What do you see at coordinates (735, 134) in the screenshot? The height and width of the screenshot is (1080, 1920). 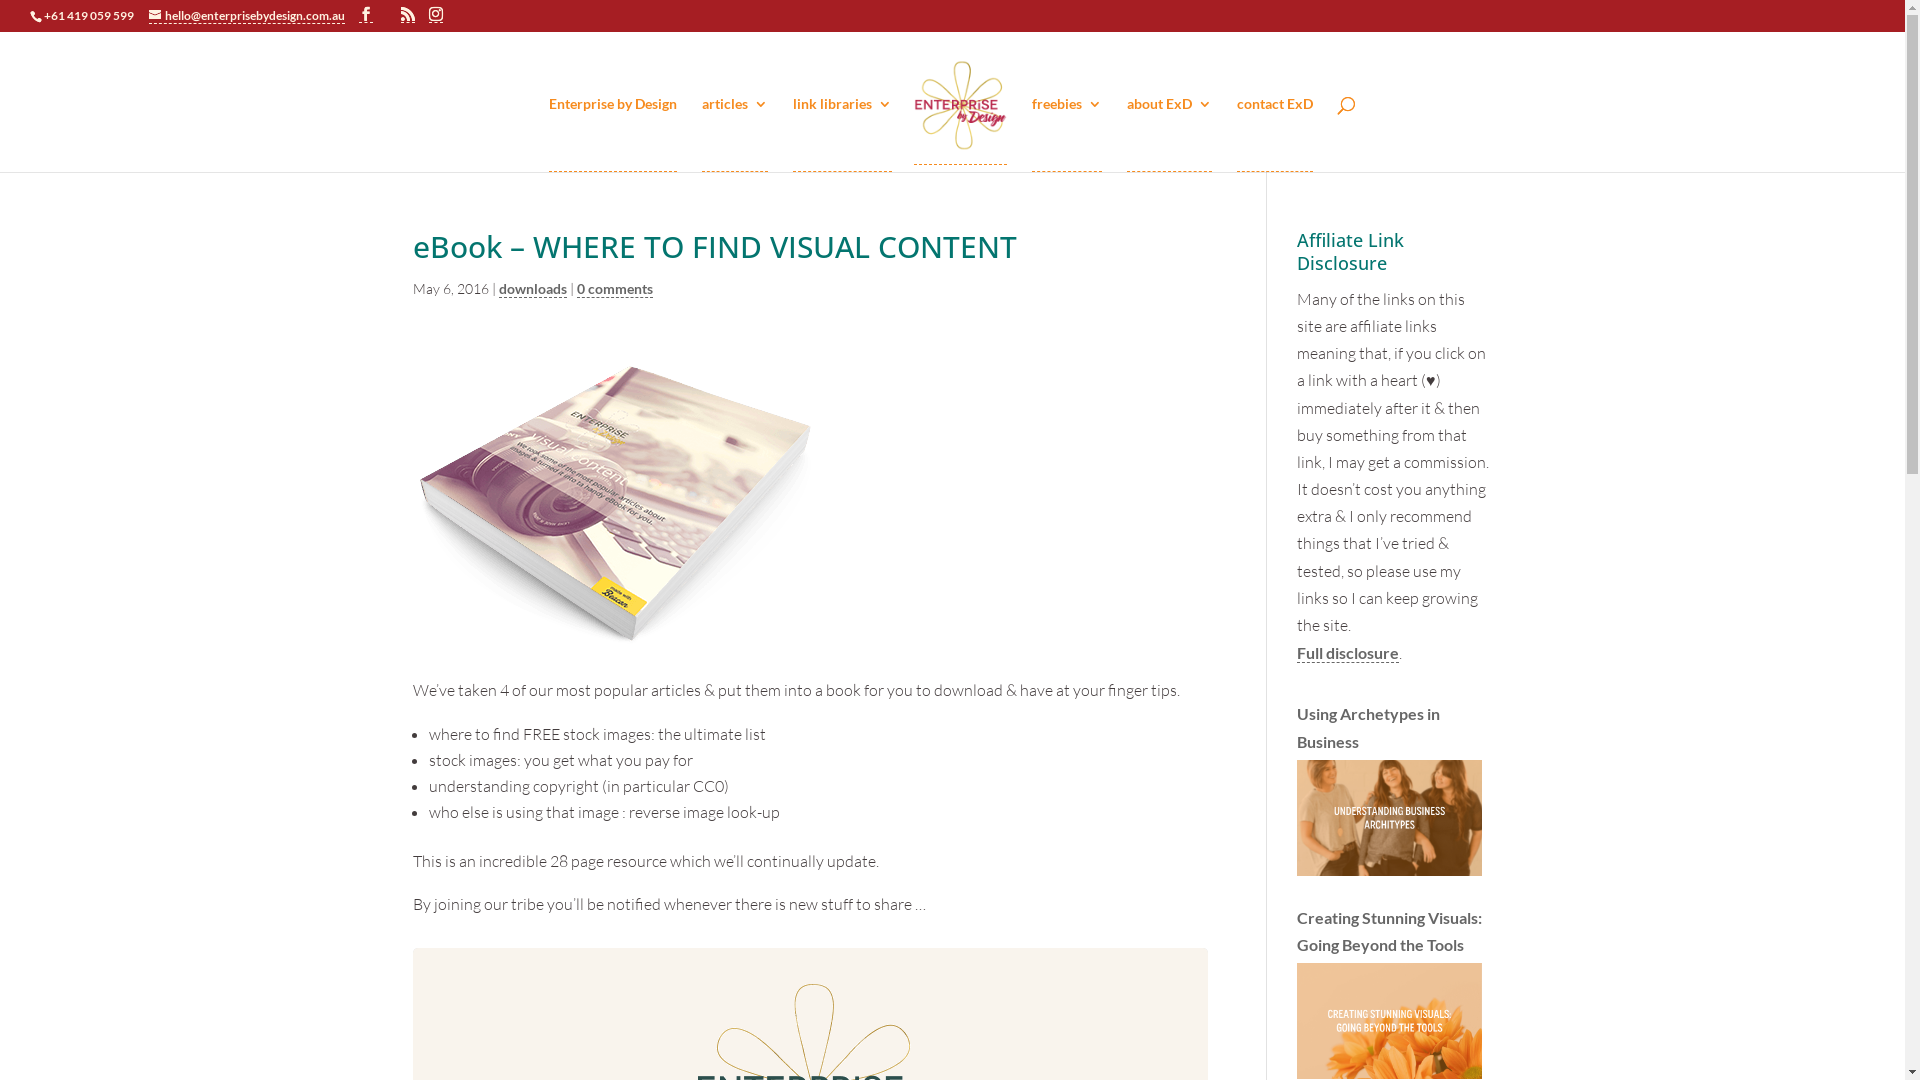 I see `articles` at bounding box center [735, 134].